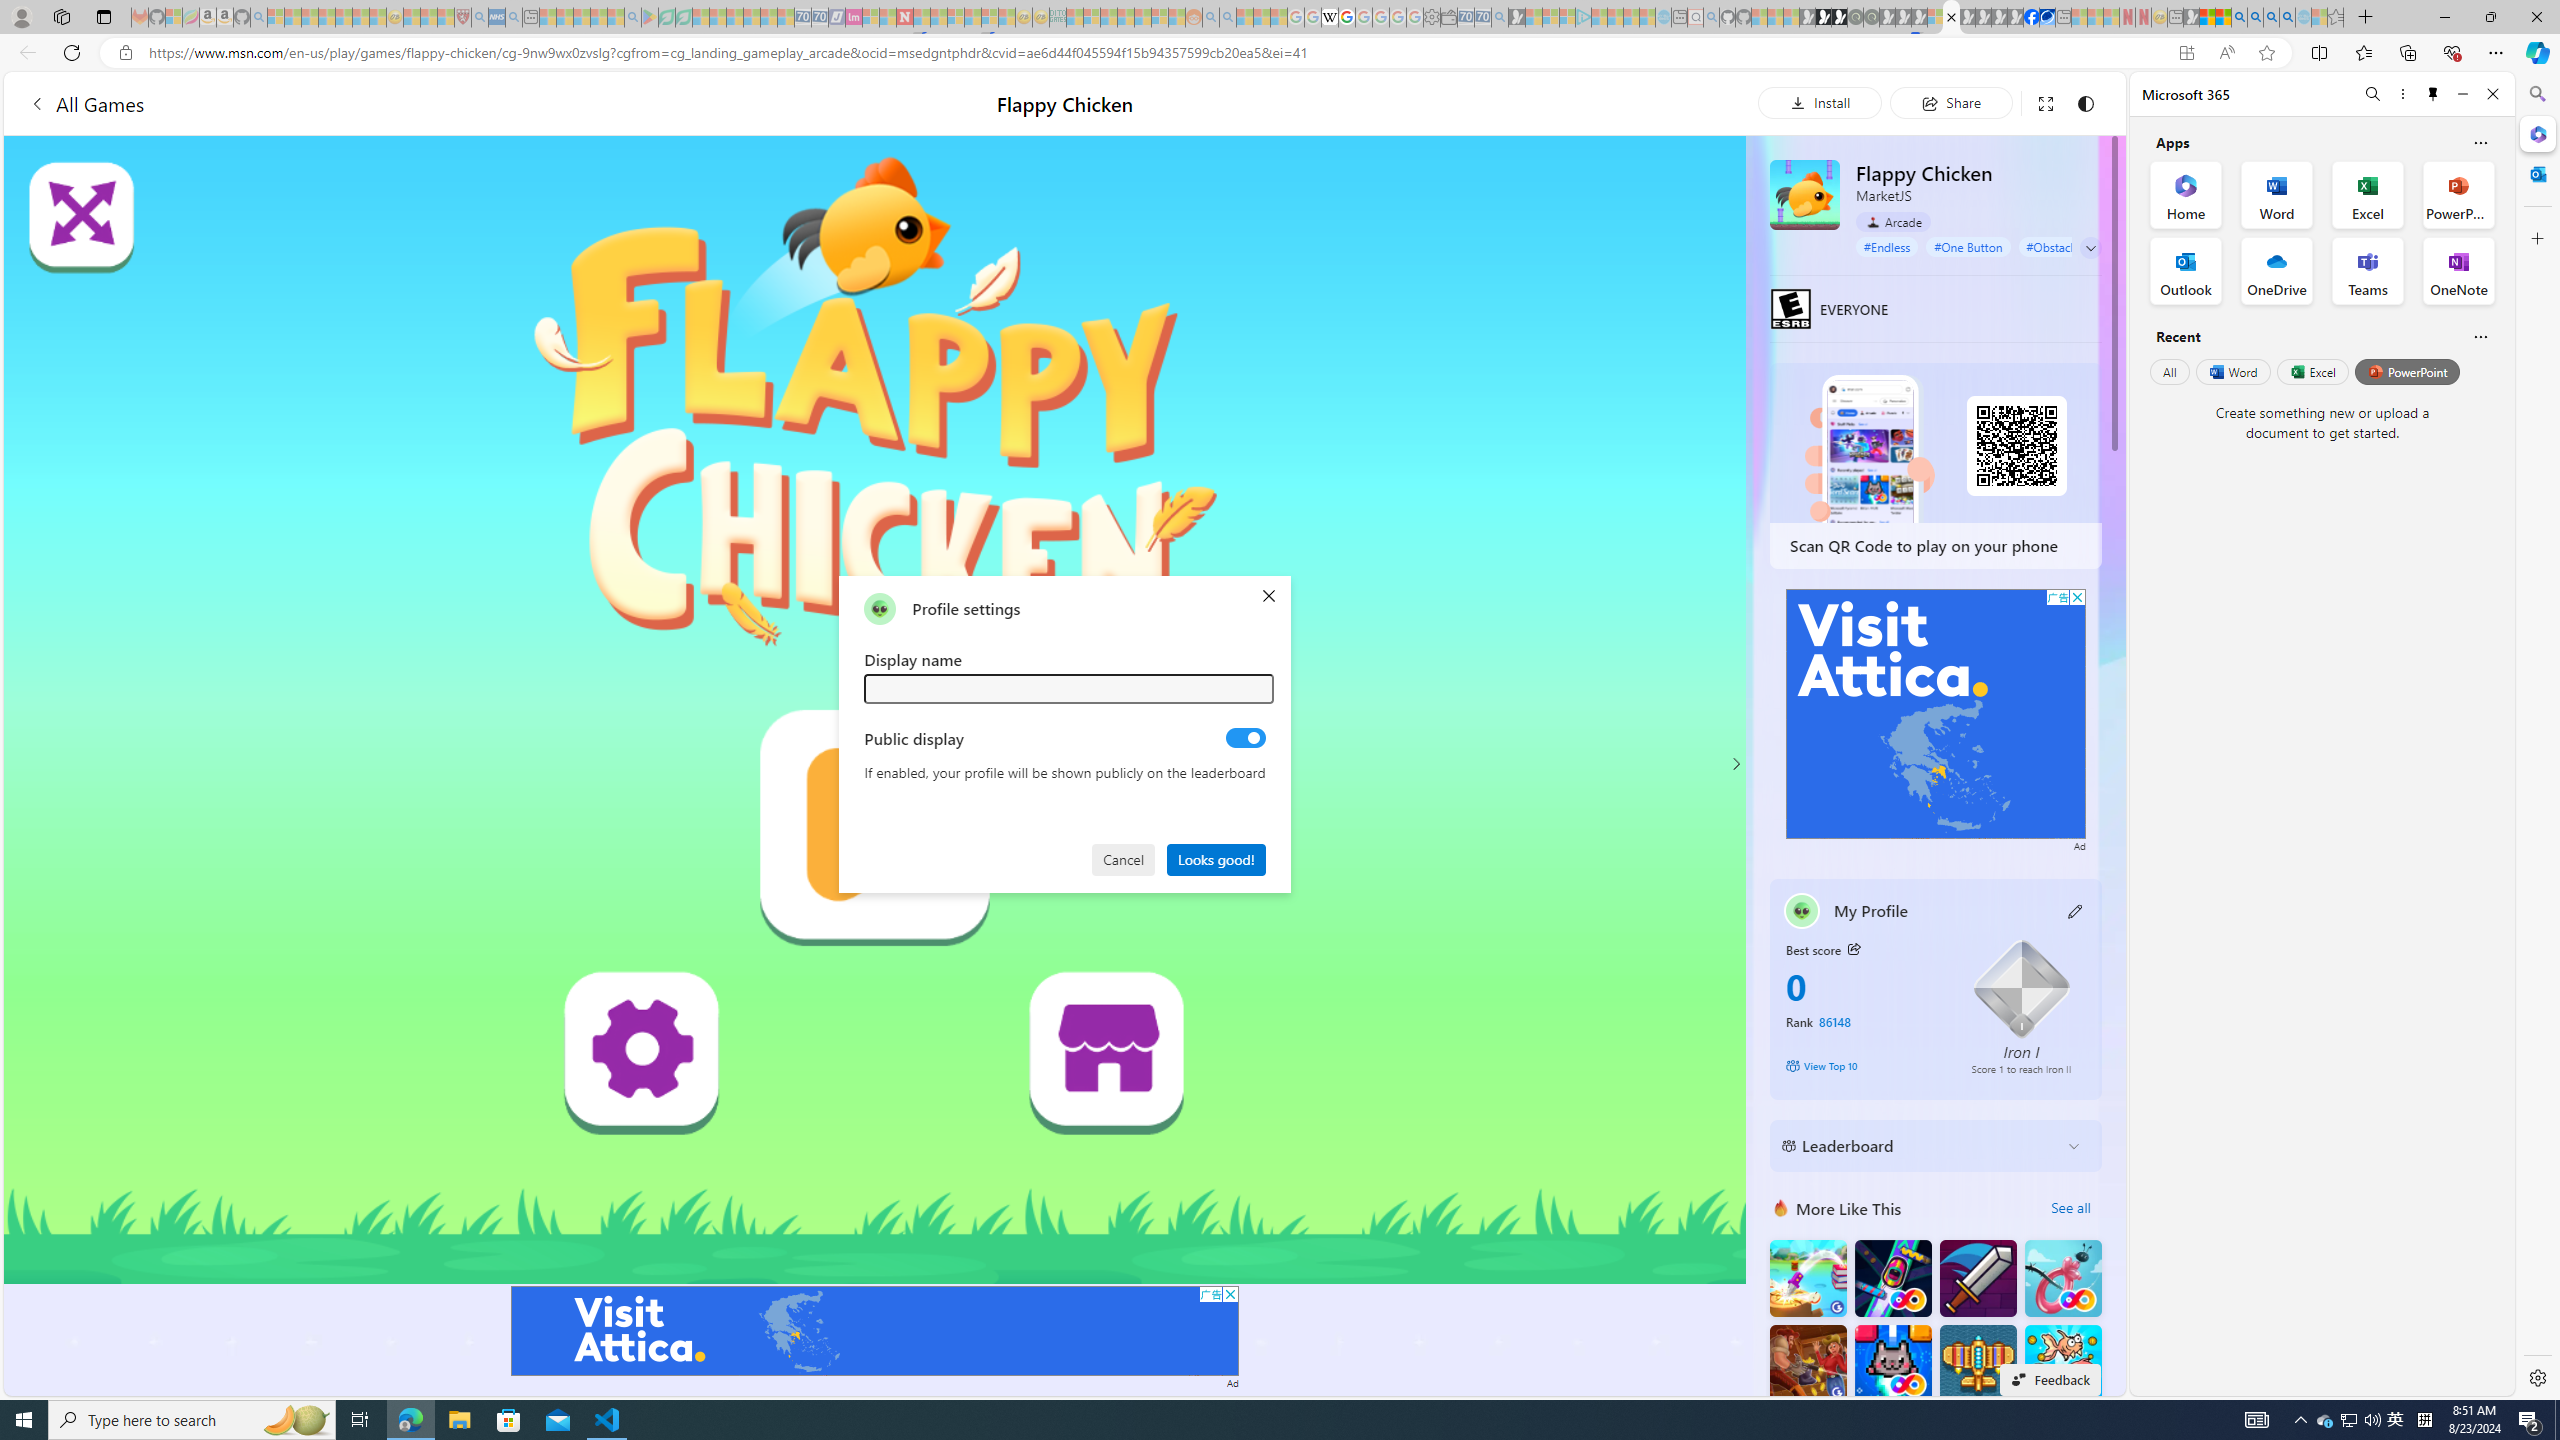 The width and height of the screenshot is (2560, 1440). What do you see at coordinates (1808, 1362) in the screenshot?
I see `Saloon Robbery` at bounding box center [1808, 1362].